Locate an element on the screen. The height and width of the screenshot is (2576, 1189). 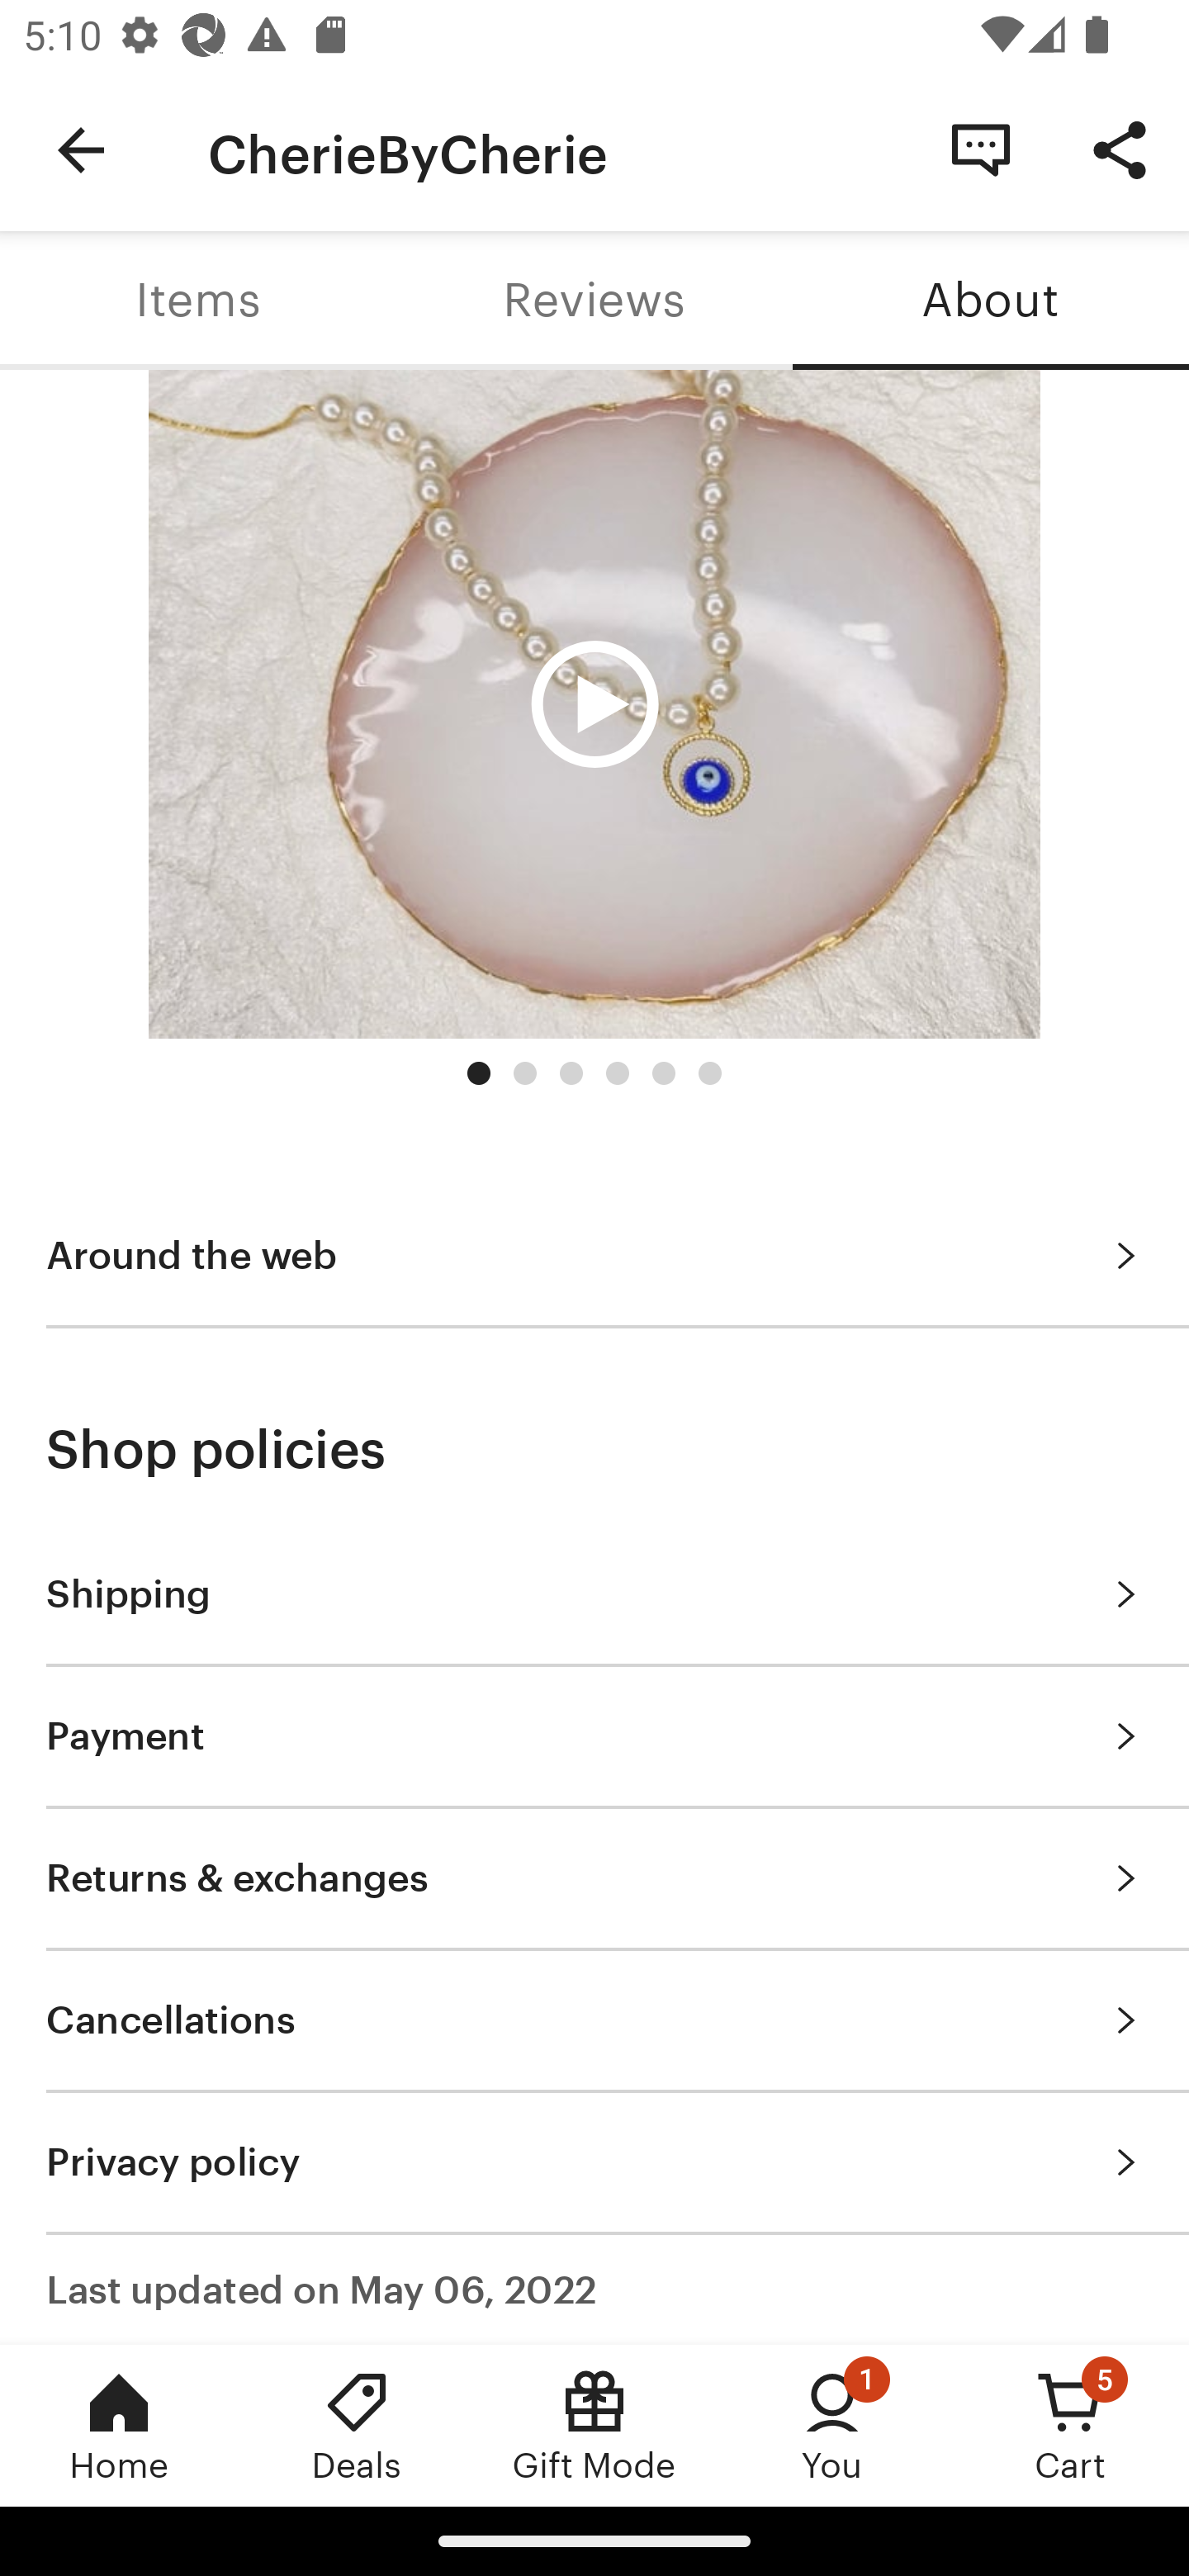
Navigate up is located at coordinates (81, 150).